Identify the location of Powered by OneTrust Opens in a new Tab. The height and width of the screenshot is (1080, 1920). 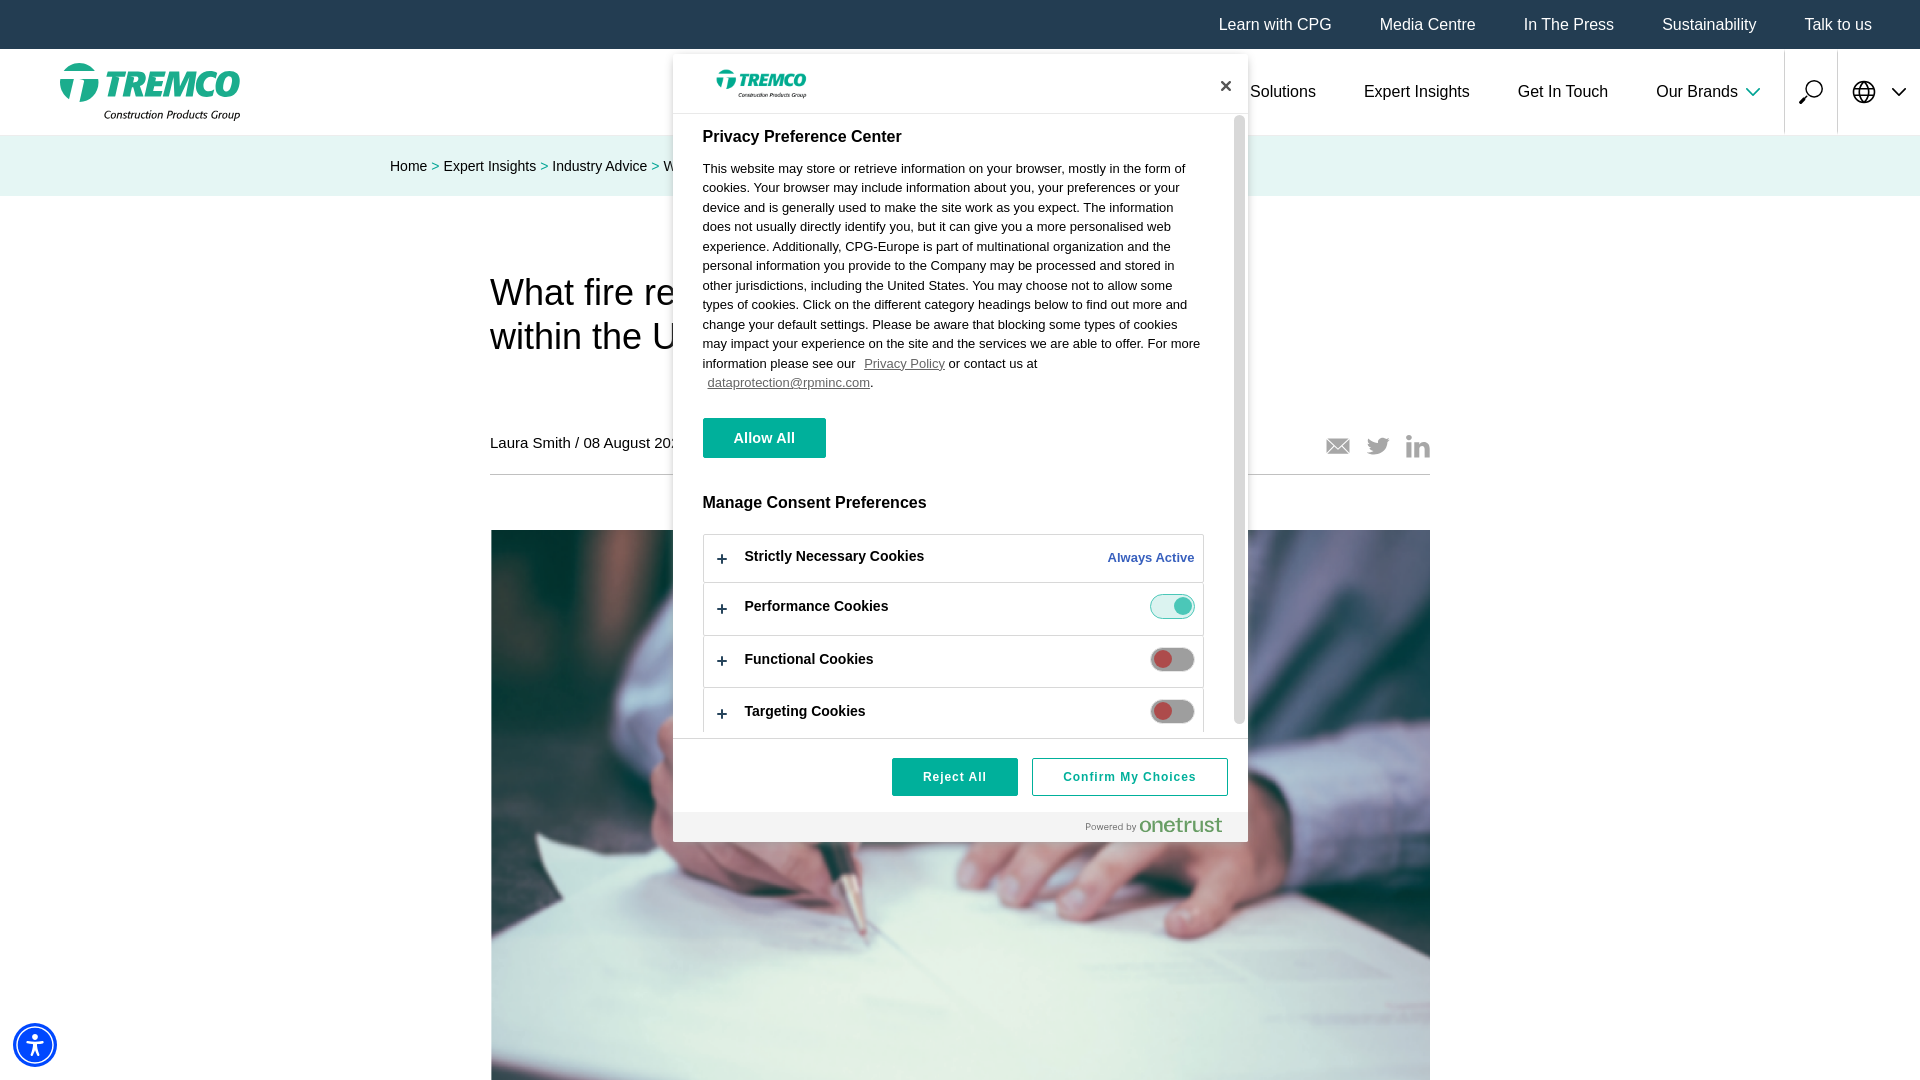
(1154, 824).